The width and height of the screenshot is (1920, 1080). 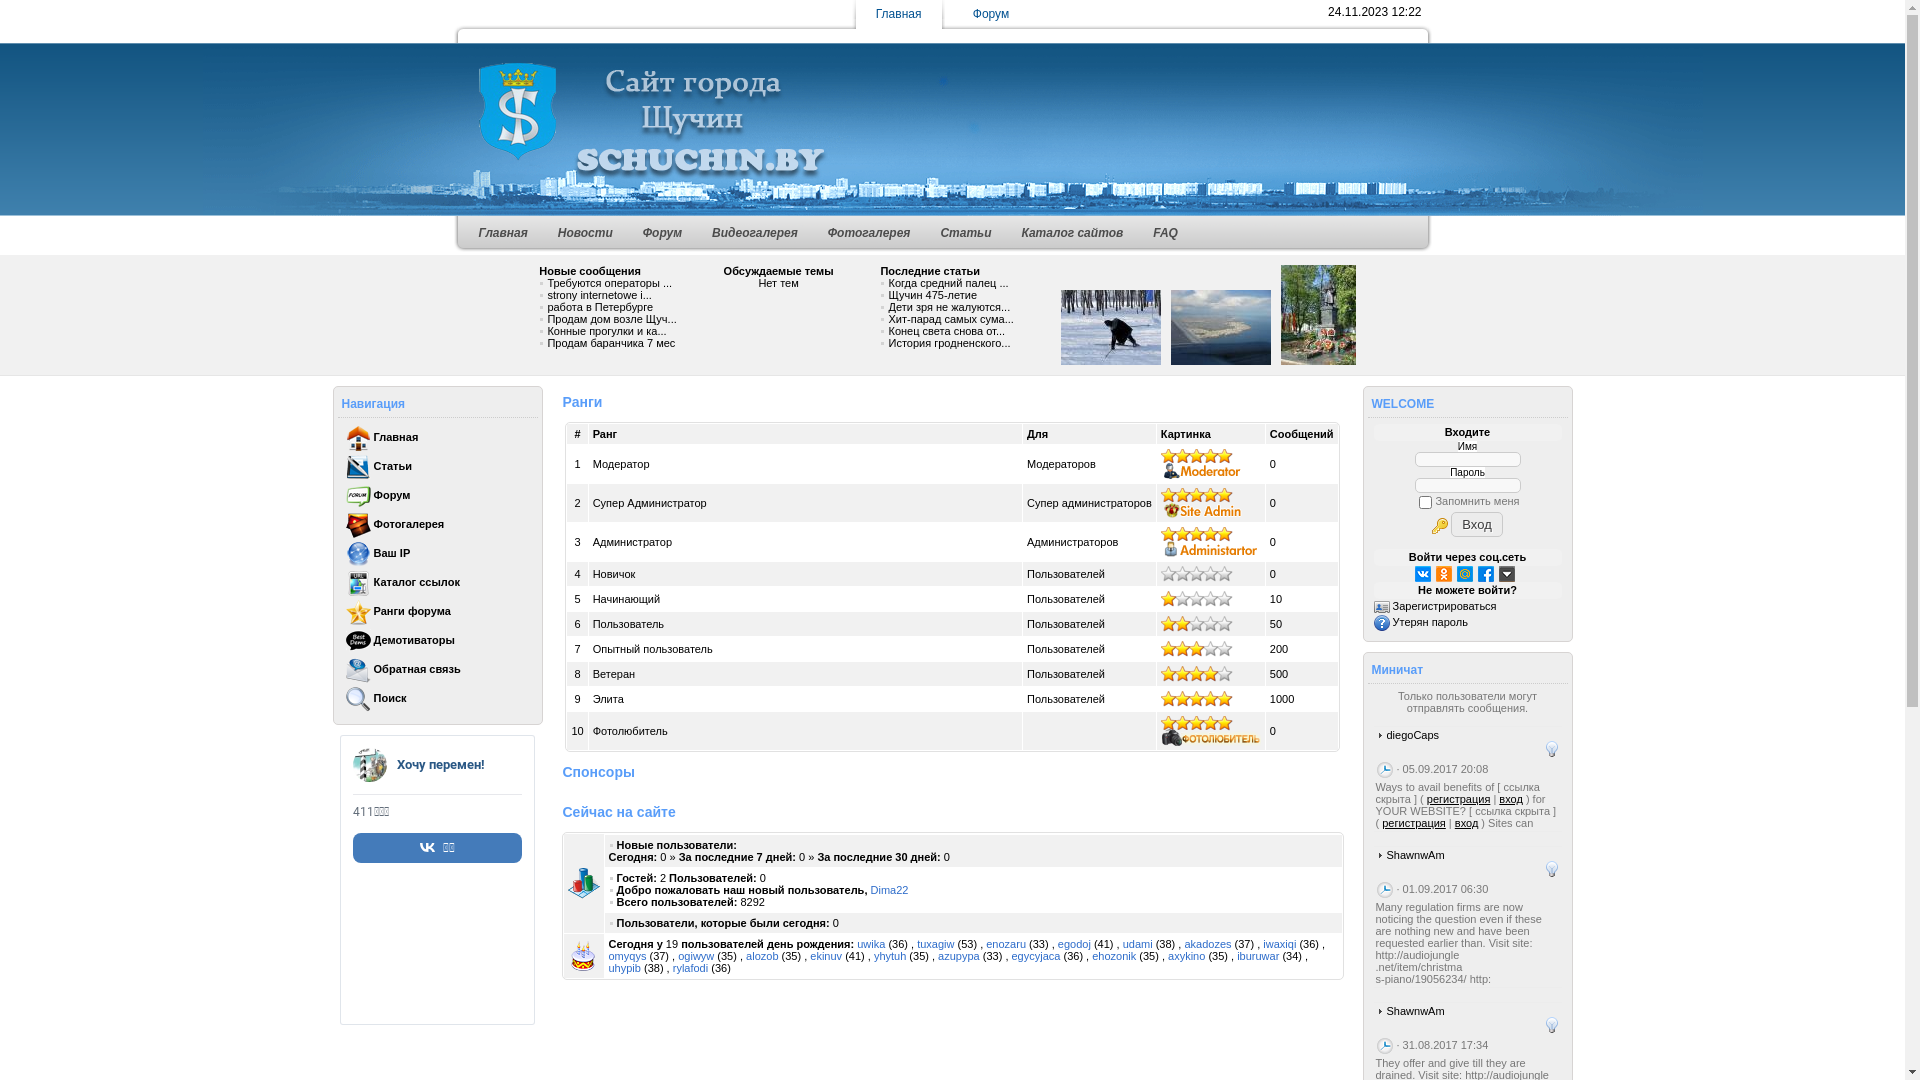 I want to click on Facebook, so click(x=1486, y=574).